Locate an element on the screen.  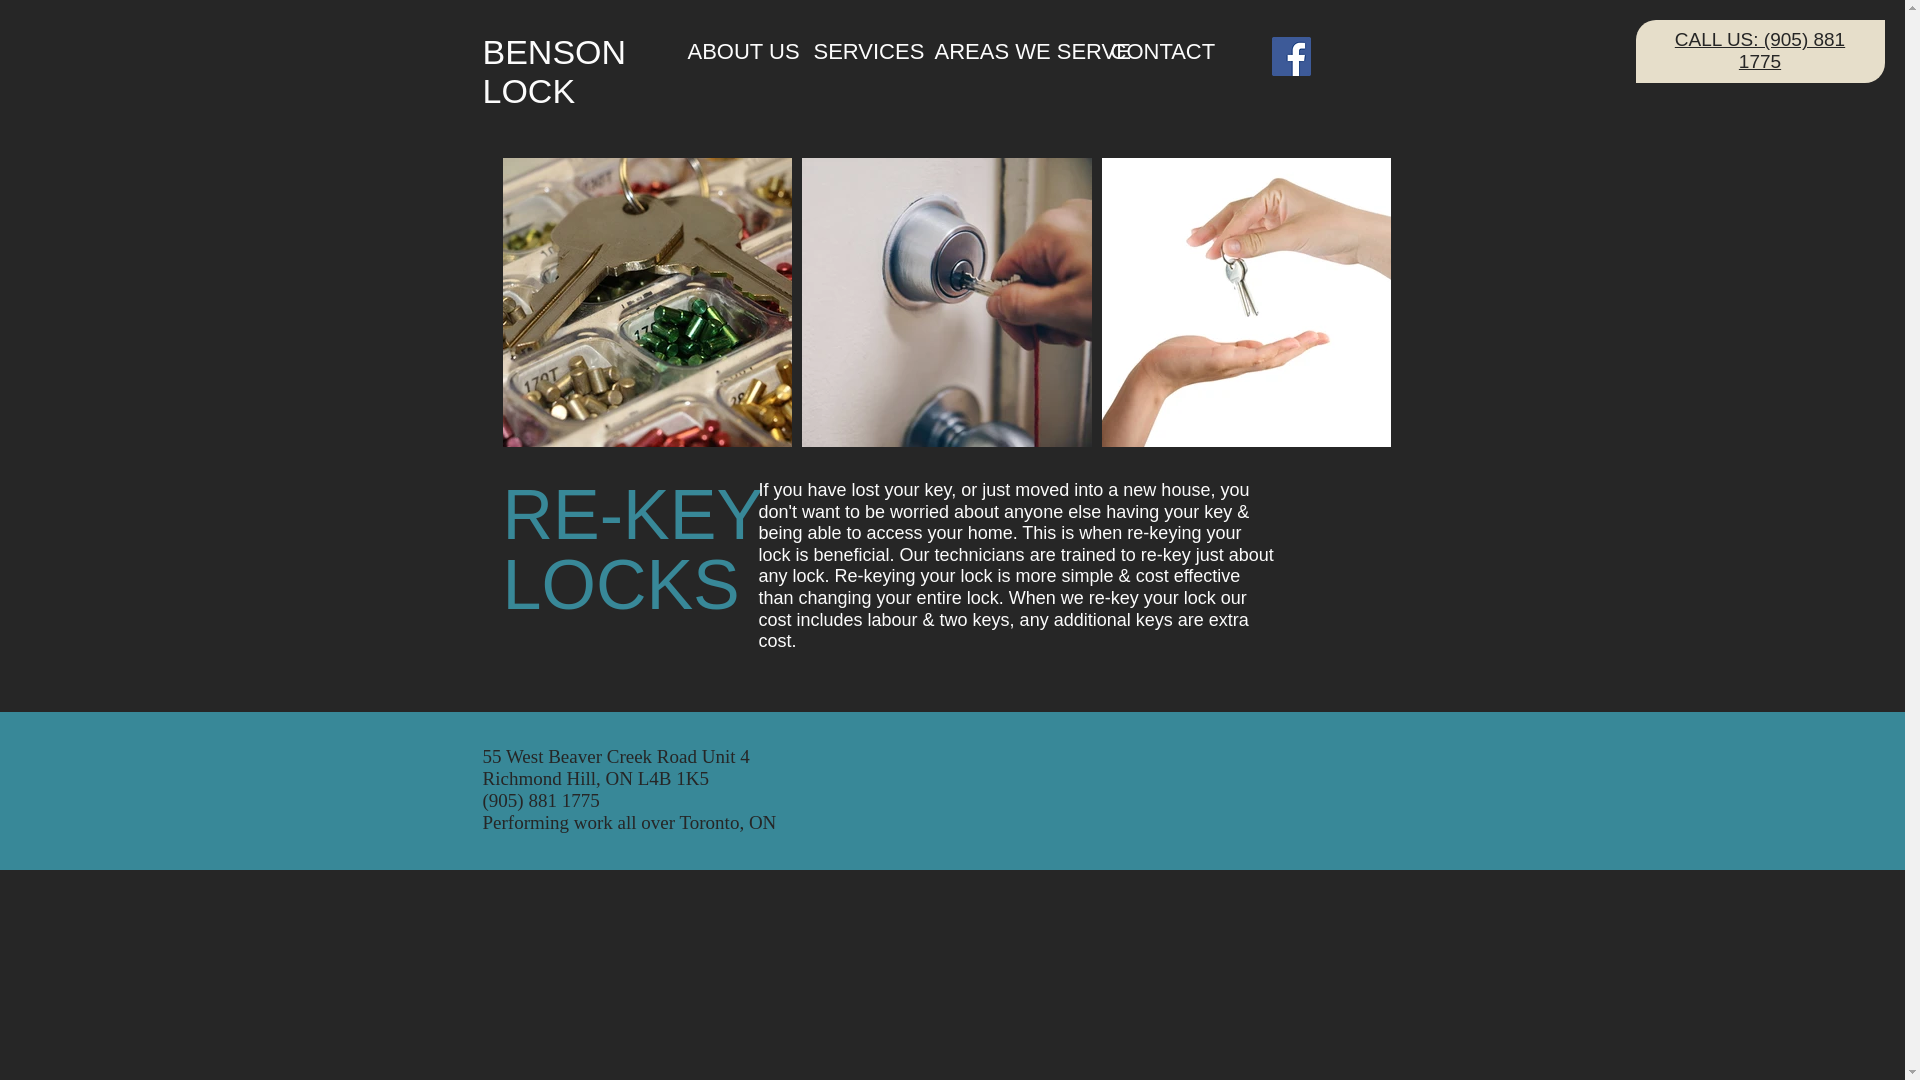
AREAS WE SERVE is located at coordinates (1008, 50).